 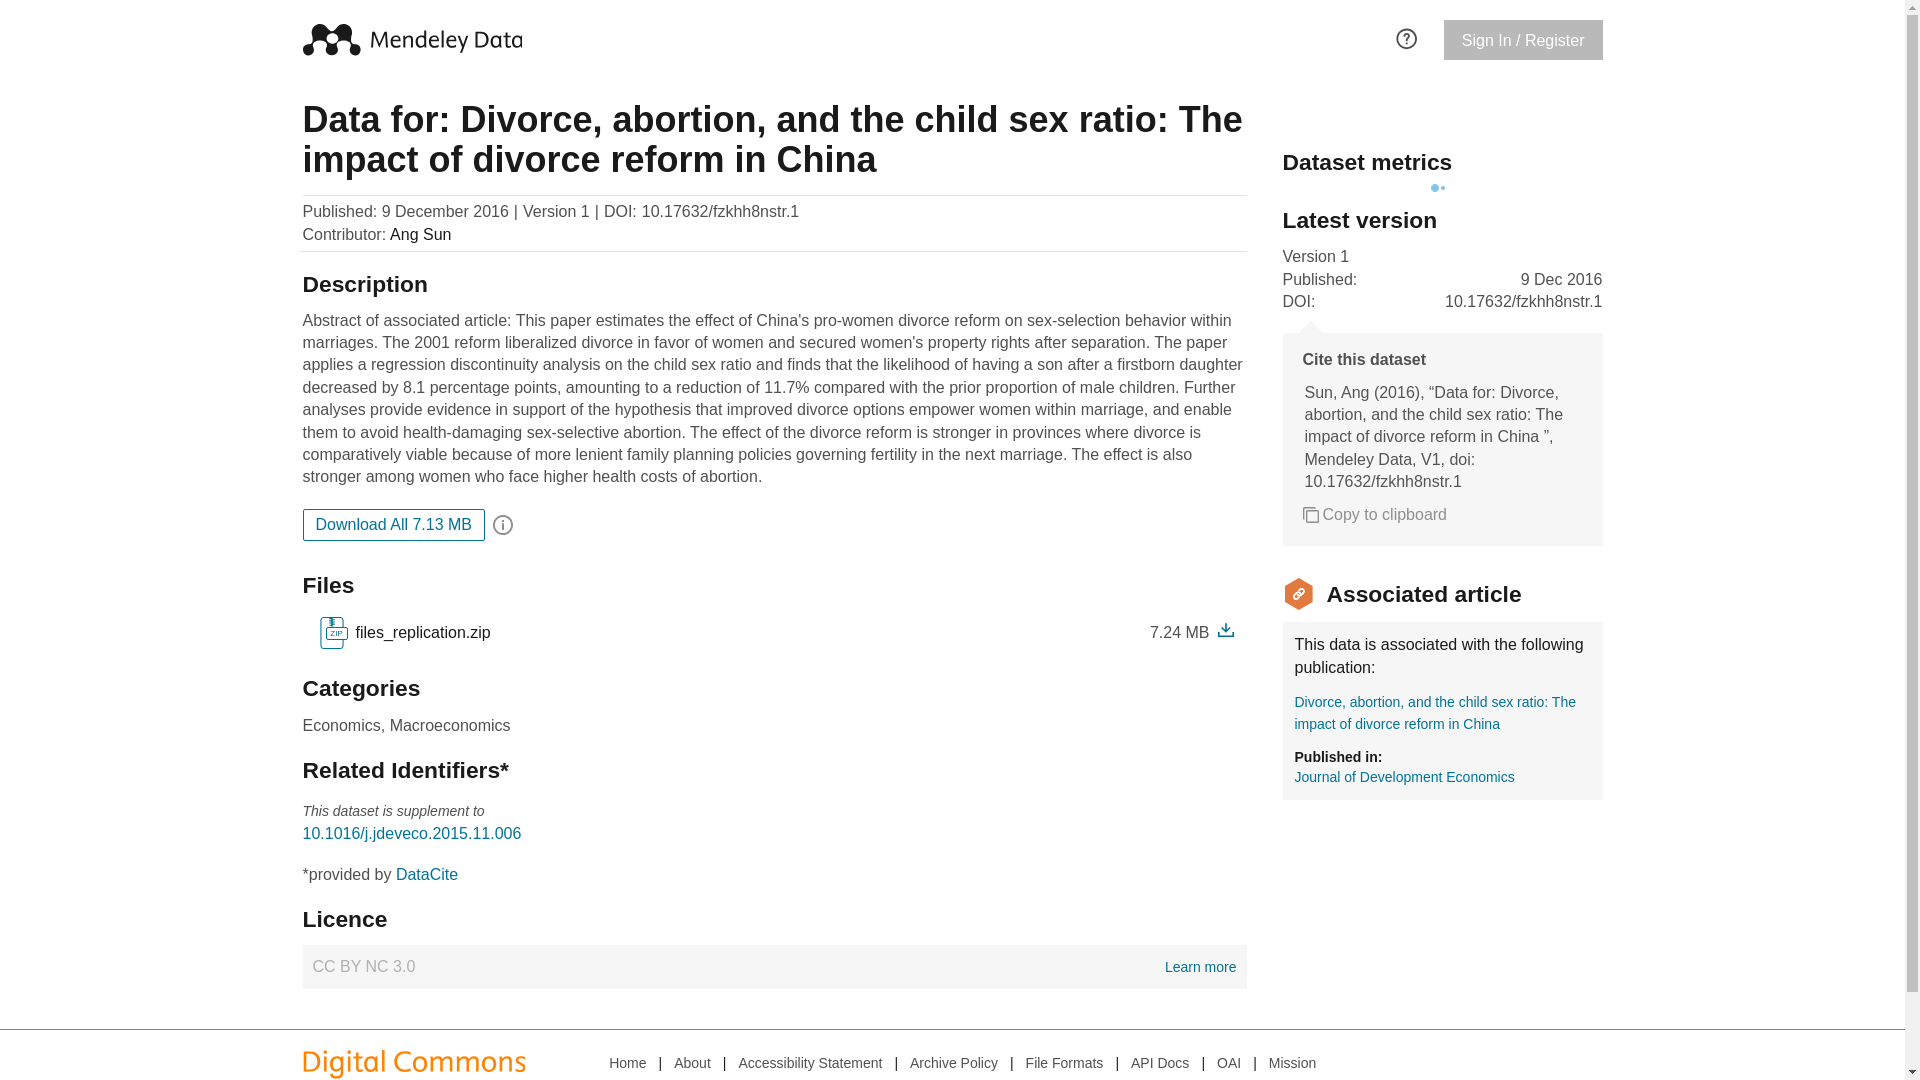 I want to click on About, so click(x=692, y=1062).